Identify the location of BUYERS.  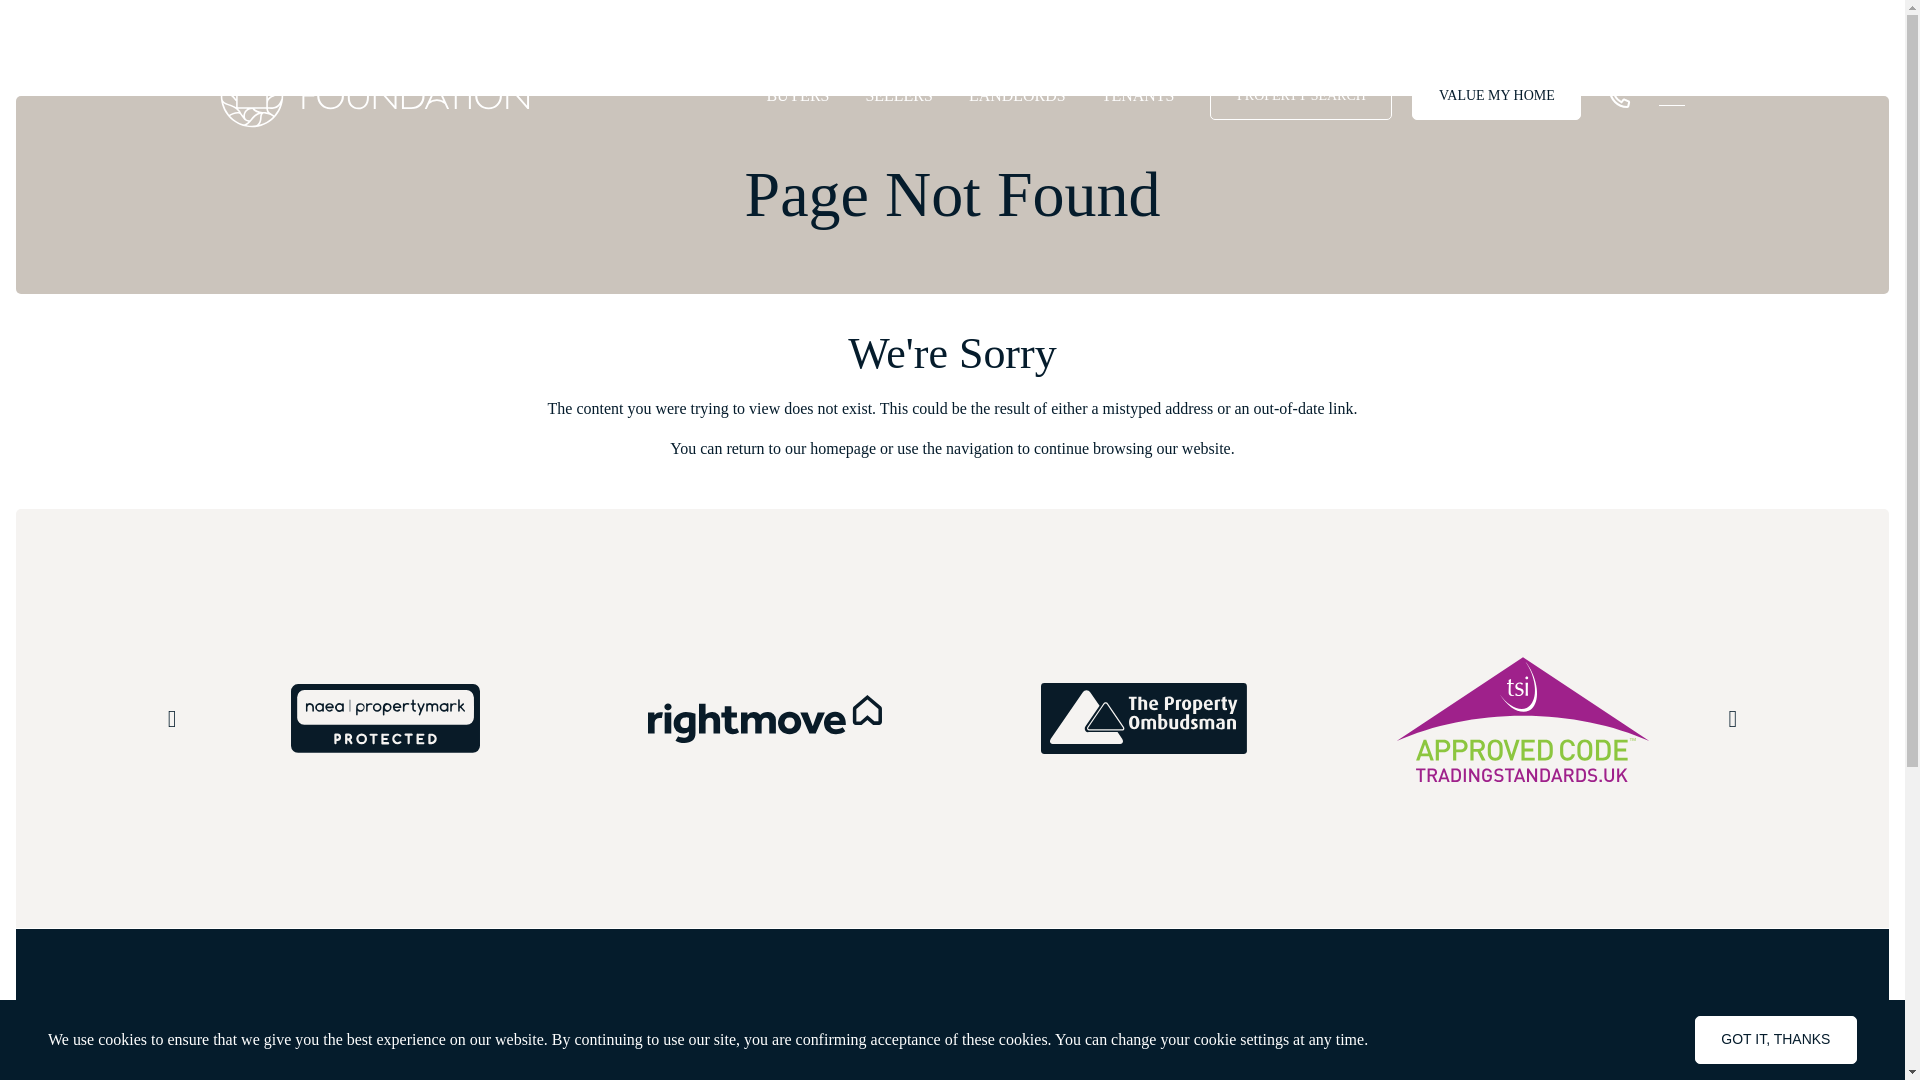
(798, 92).